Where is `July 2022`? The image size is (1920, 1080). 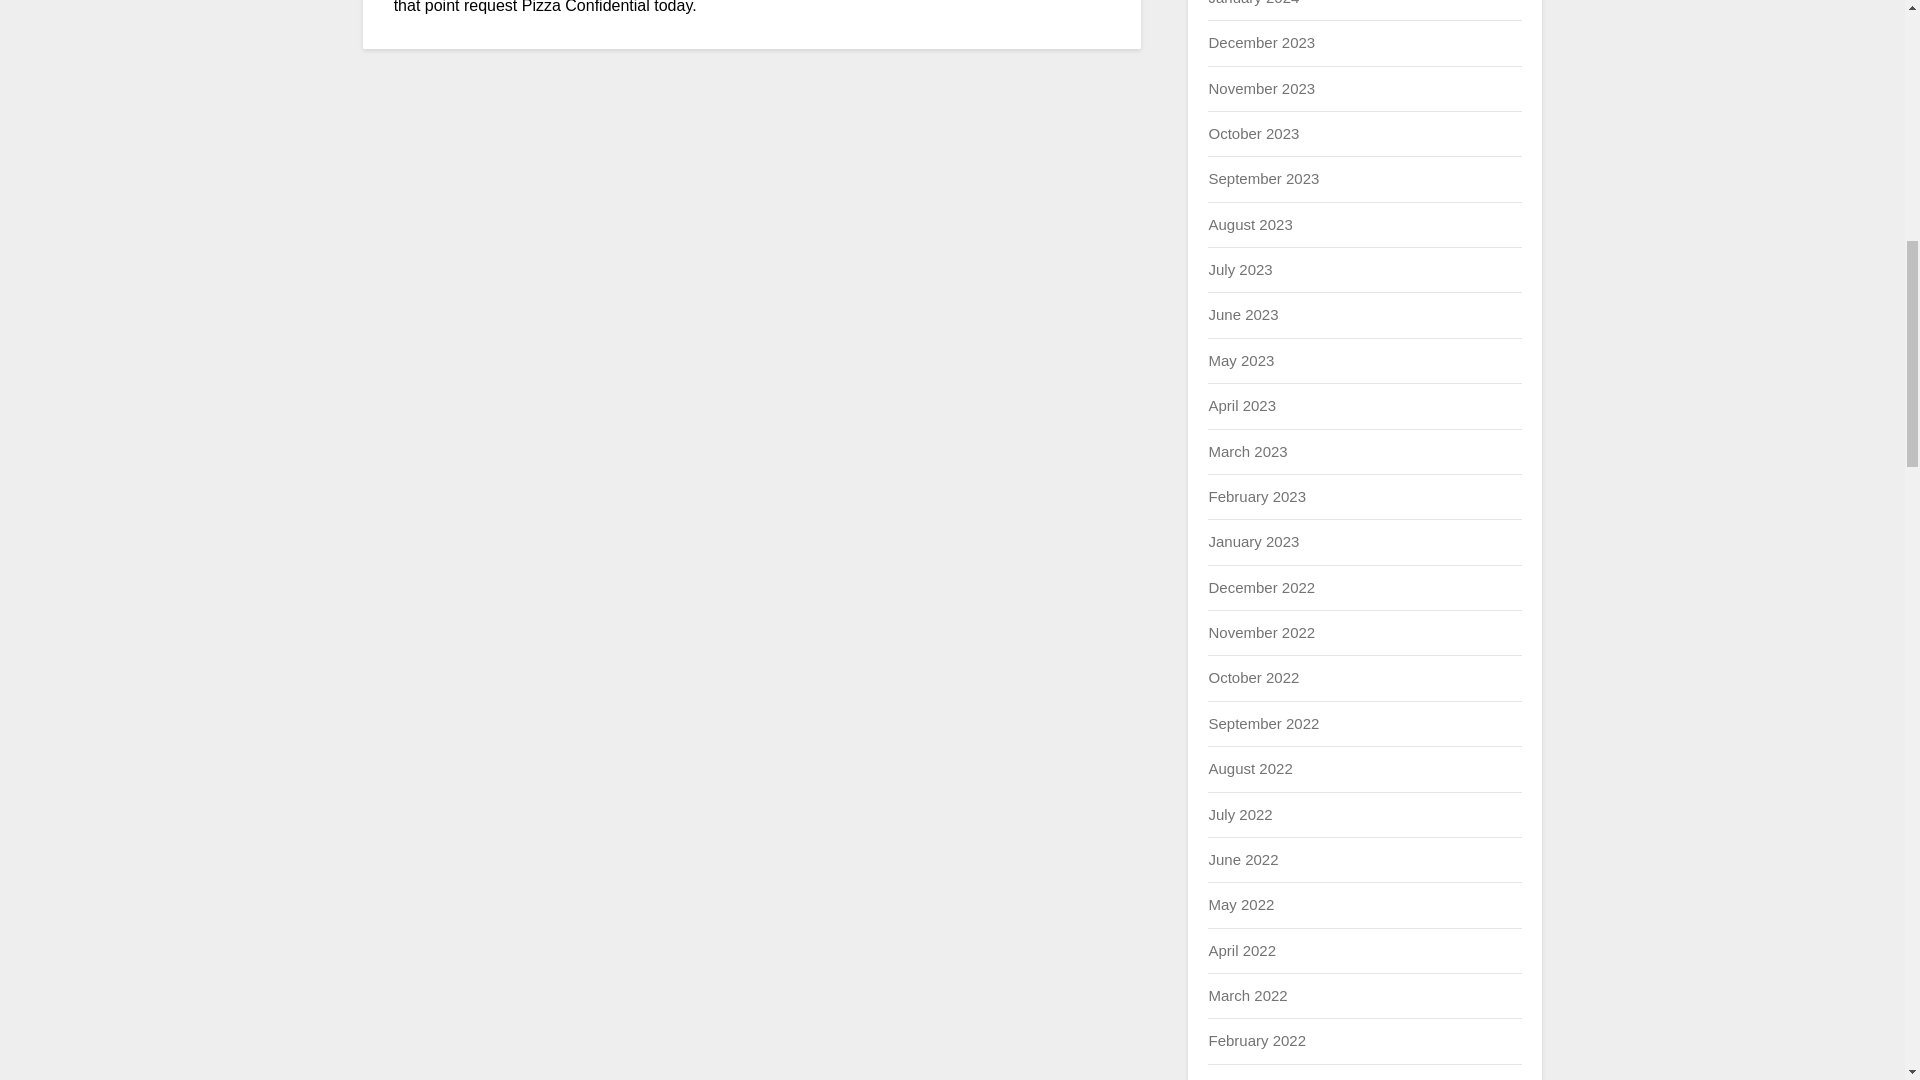 July 2022 is located at coordinates (1239, 814).